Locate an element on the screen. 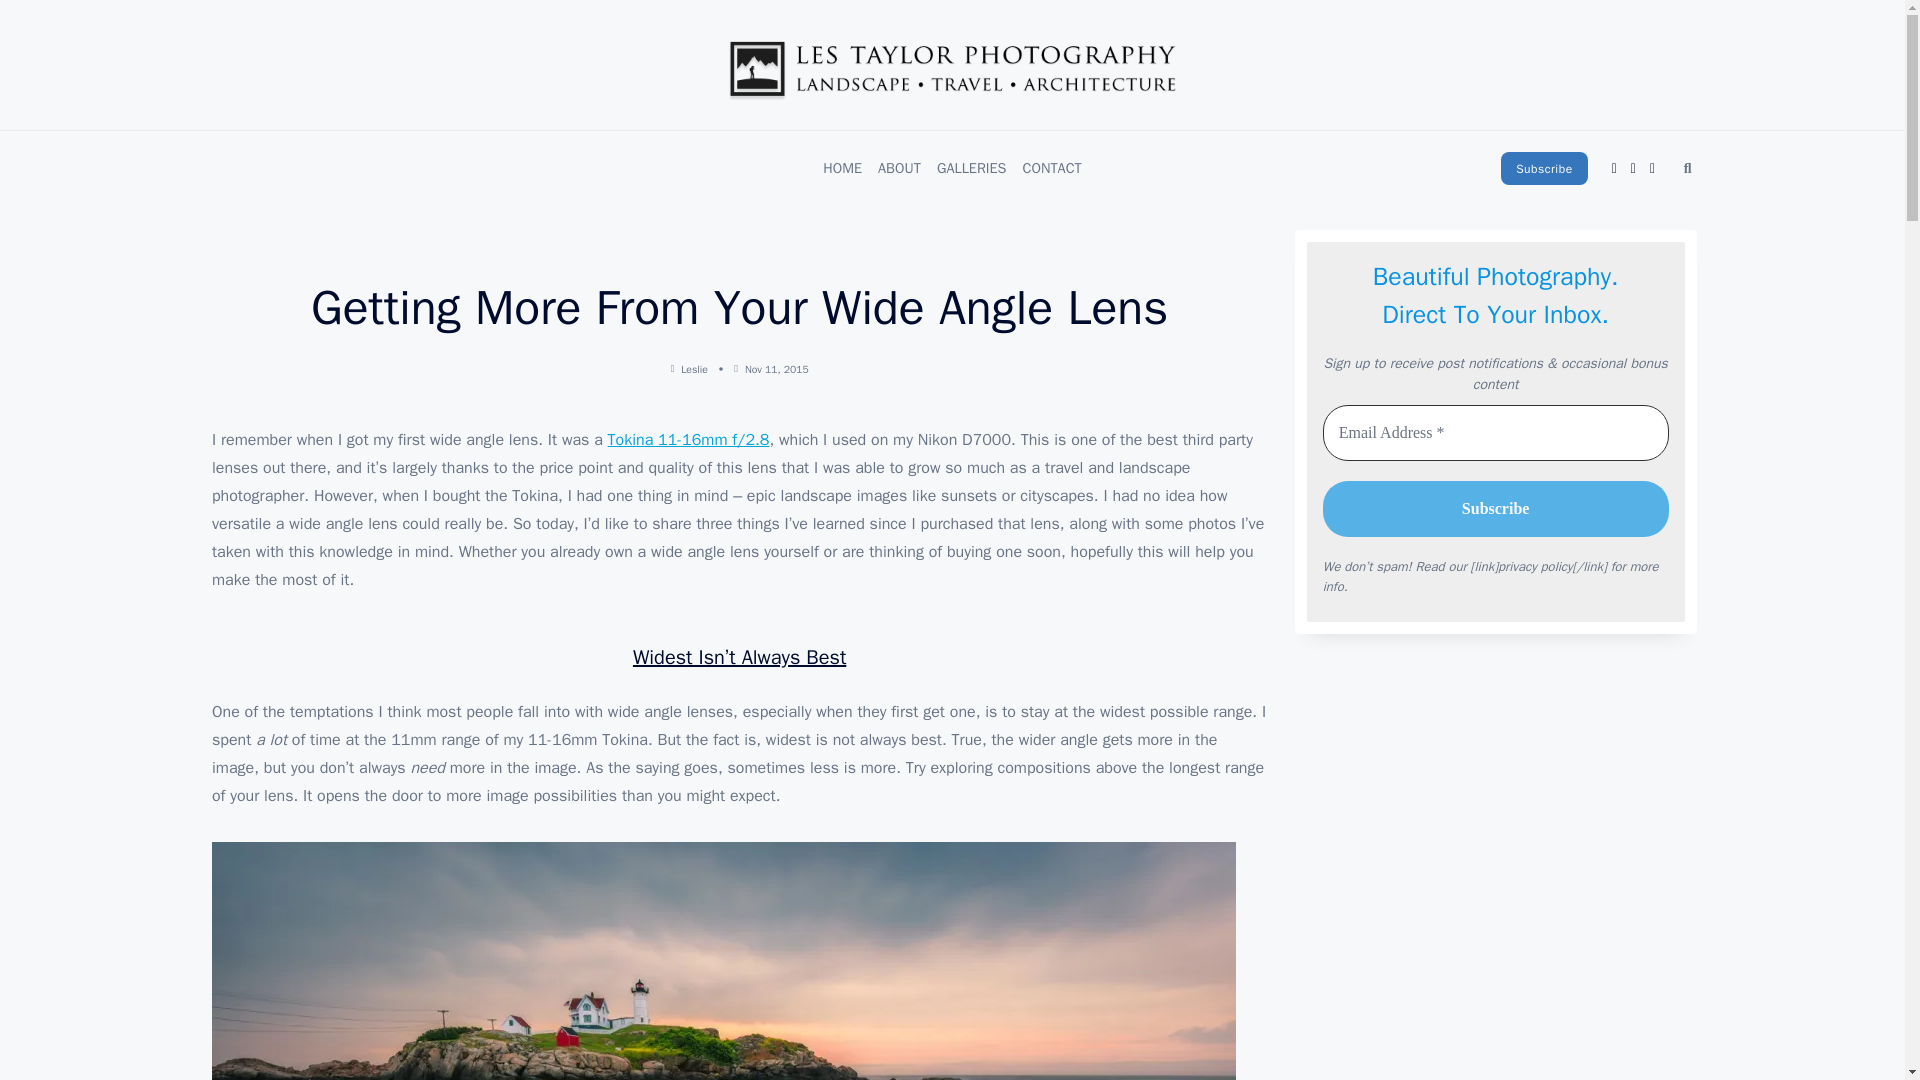 Image resolution: width=1920 pixels, height=1080 pixels. Nov 11, 2015 is located at coordinates (776, 368).